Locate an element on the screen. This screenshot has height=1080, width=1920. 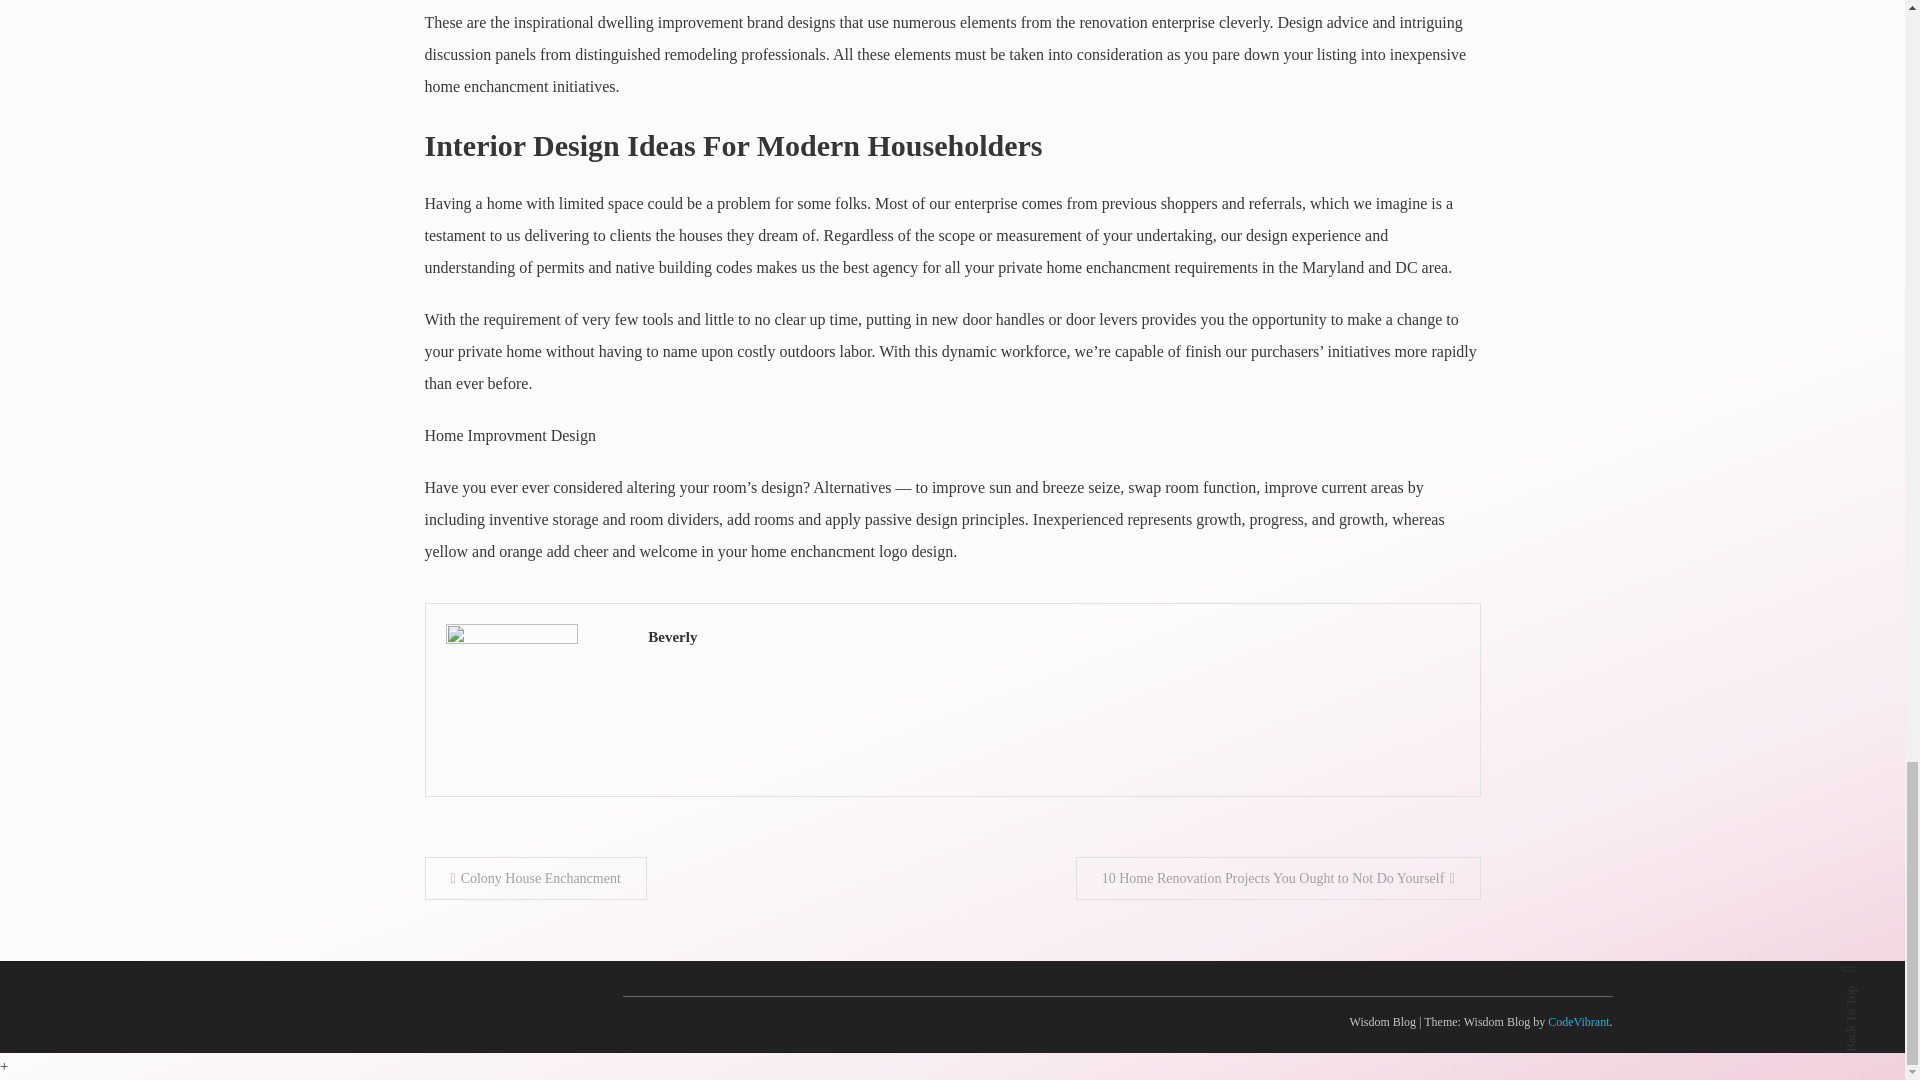
10 Home Renovation Projects You Ought to Not Do Yourself is located at coordinates (1278, 878).